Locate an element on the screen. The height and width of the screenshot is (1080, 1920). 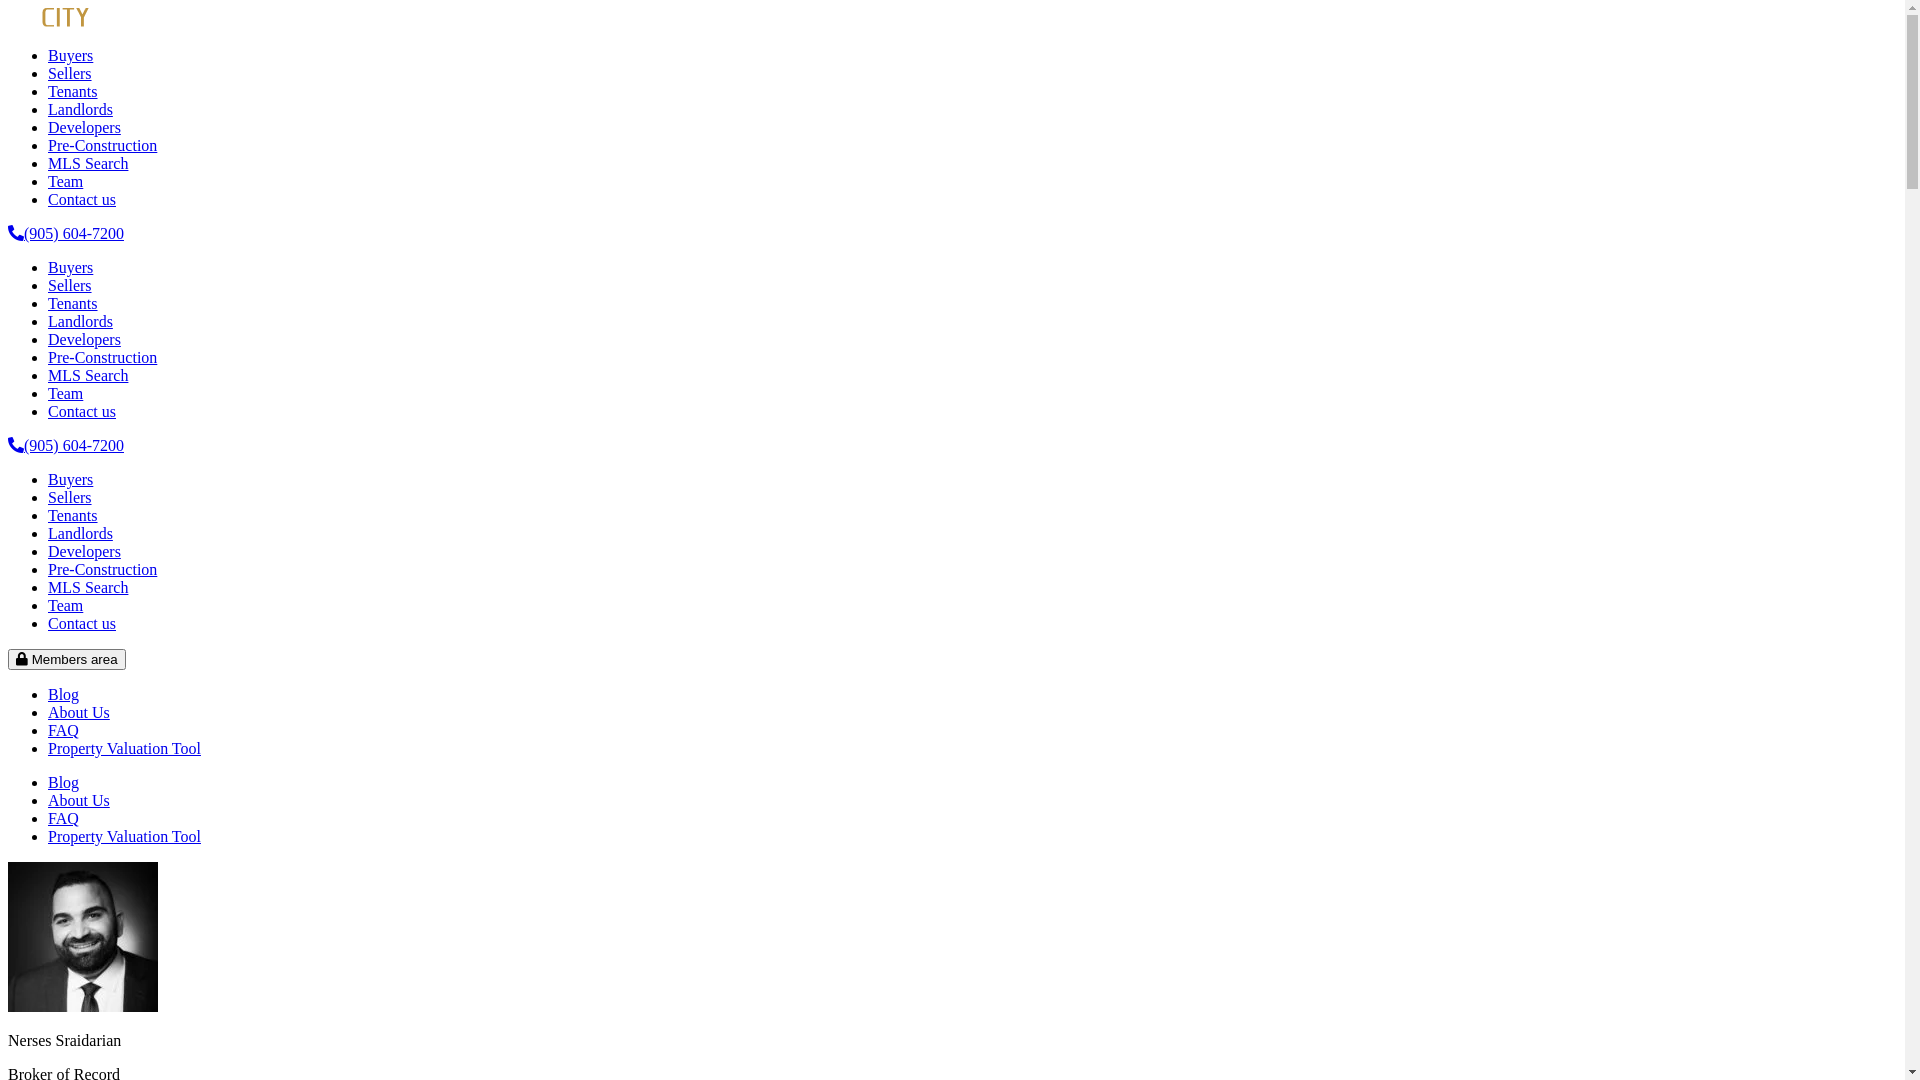
FAQ is located at coordinates (64, 730).